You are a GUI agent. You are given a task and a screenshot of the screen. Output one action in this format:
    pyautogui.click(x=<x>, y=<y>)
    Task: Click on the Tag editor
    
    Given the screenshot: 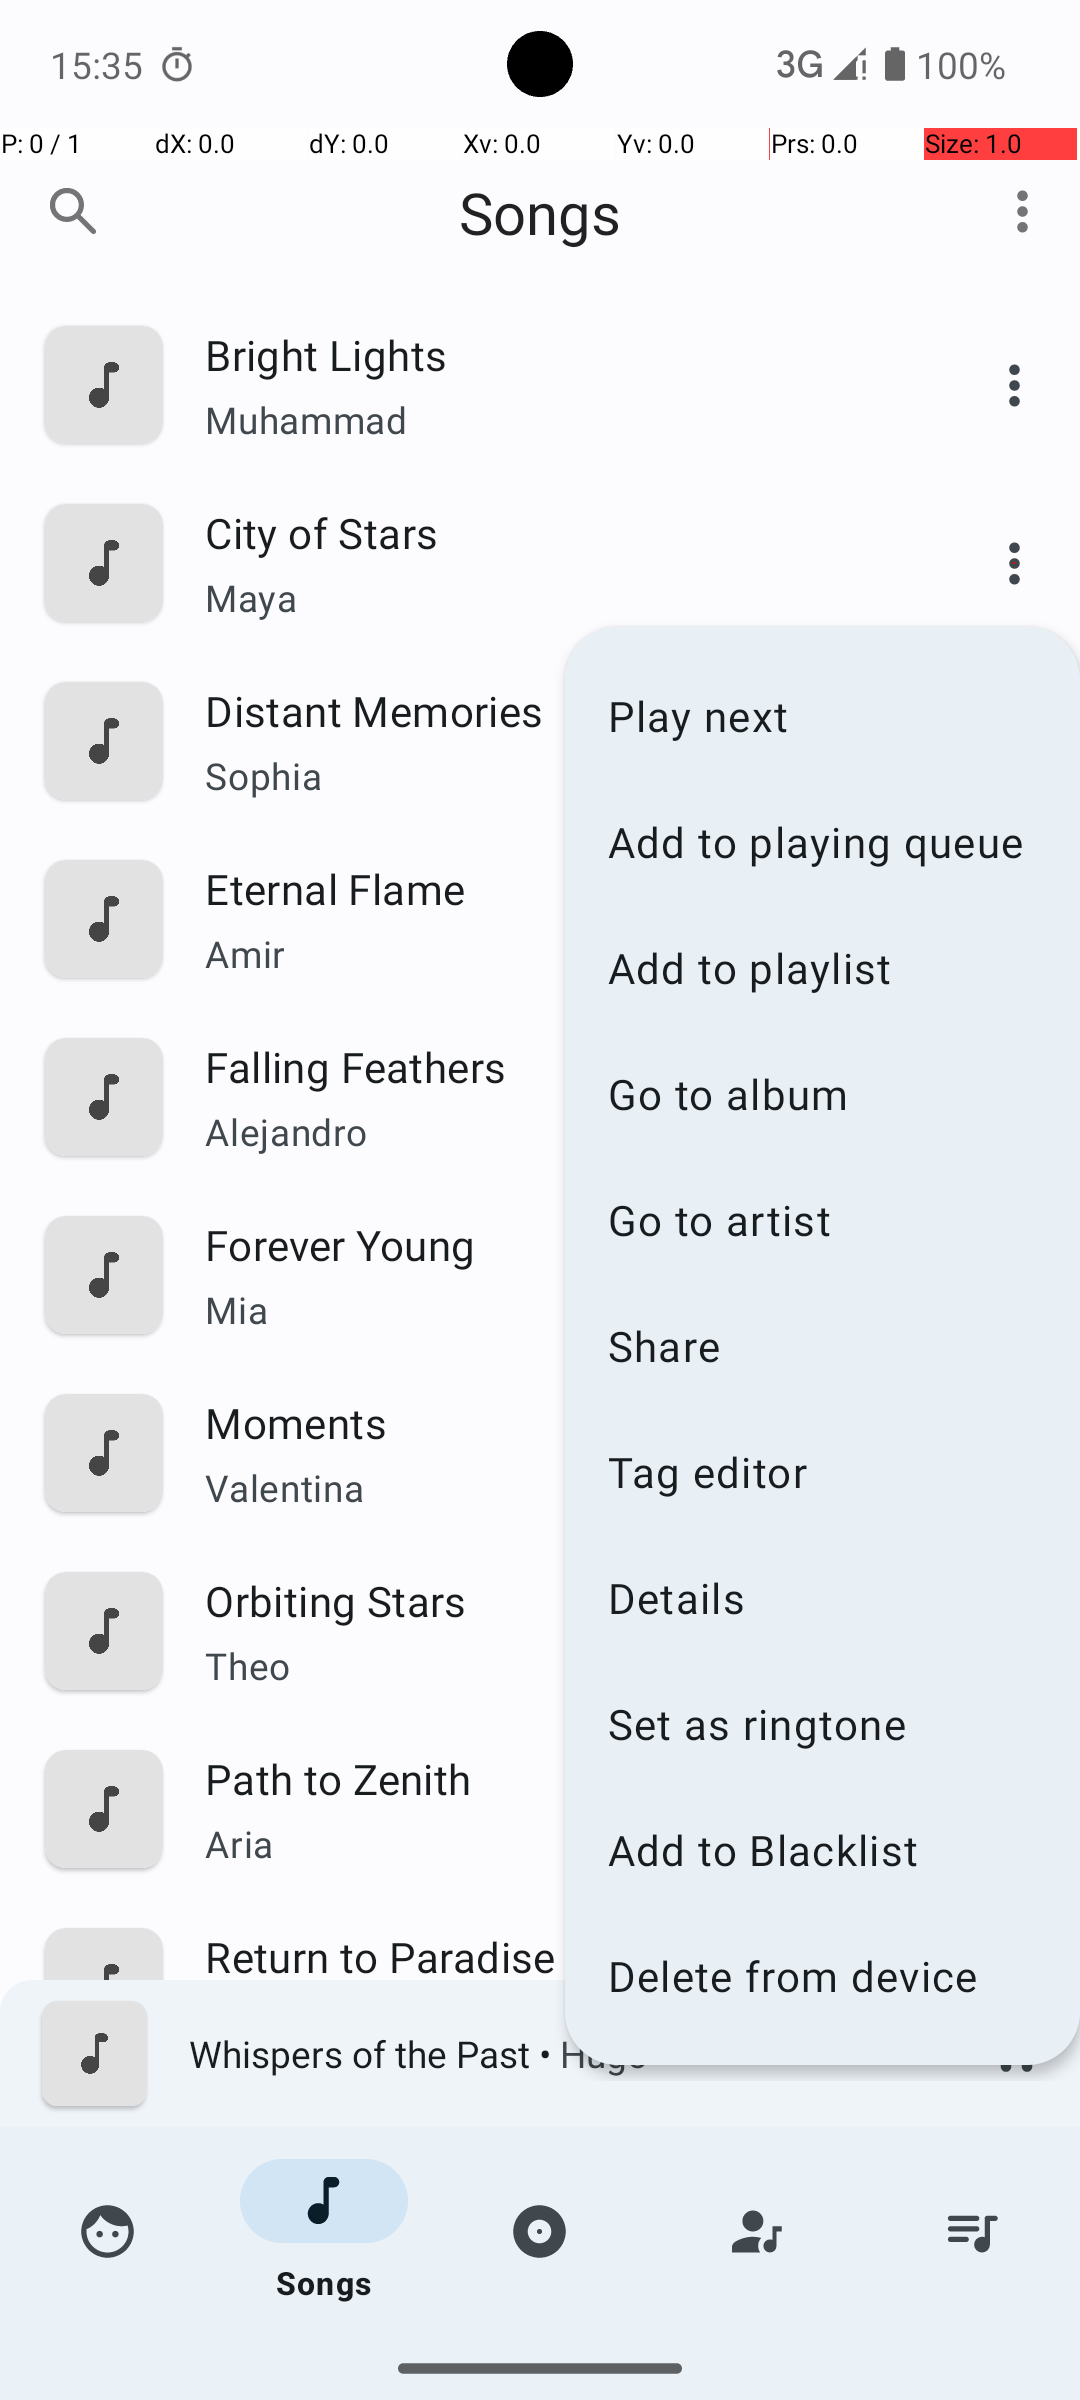 What is the action you would take?
    pyautogui.click(x=822, y=1471)
    